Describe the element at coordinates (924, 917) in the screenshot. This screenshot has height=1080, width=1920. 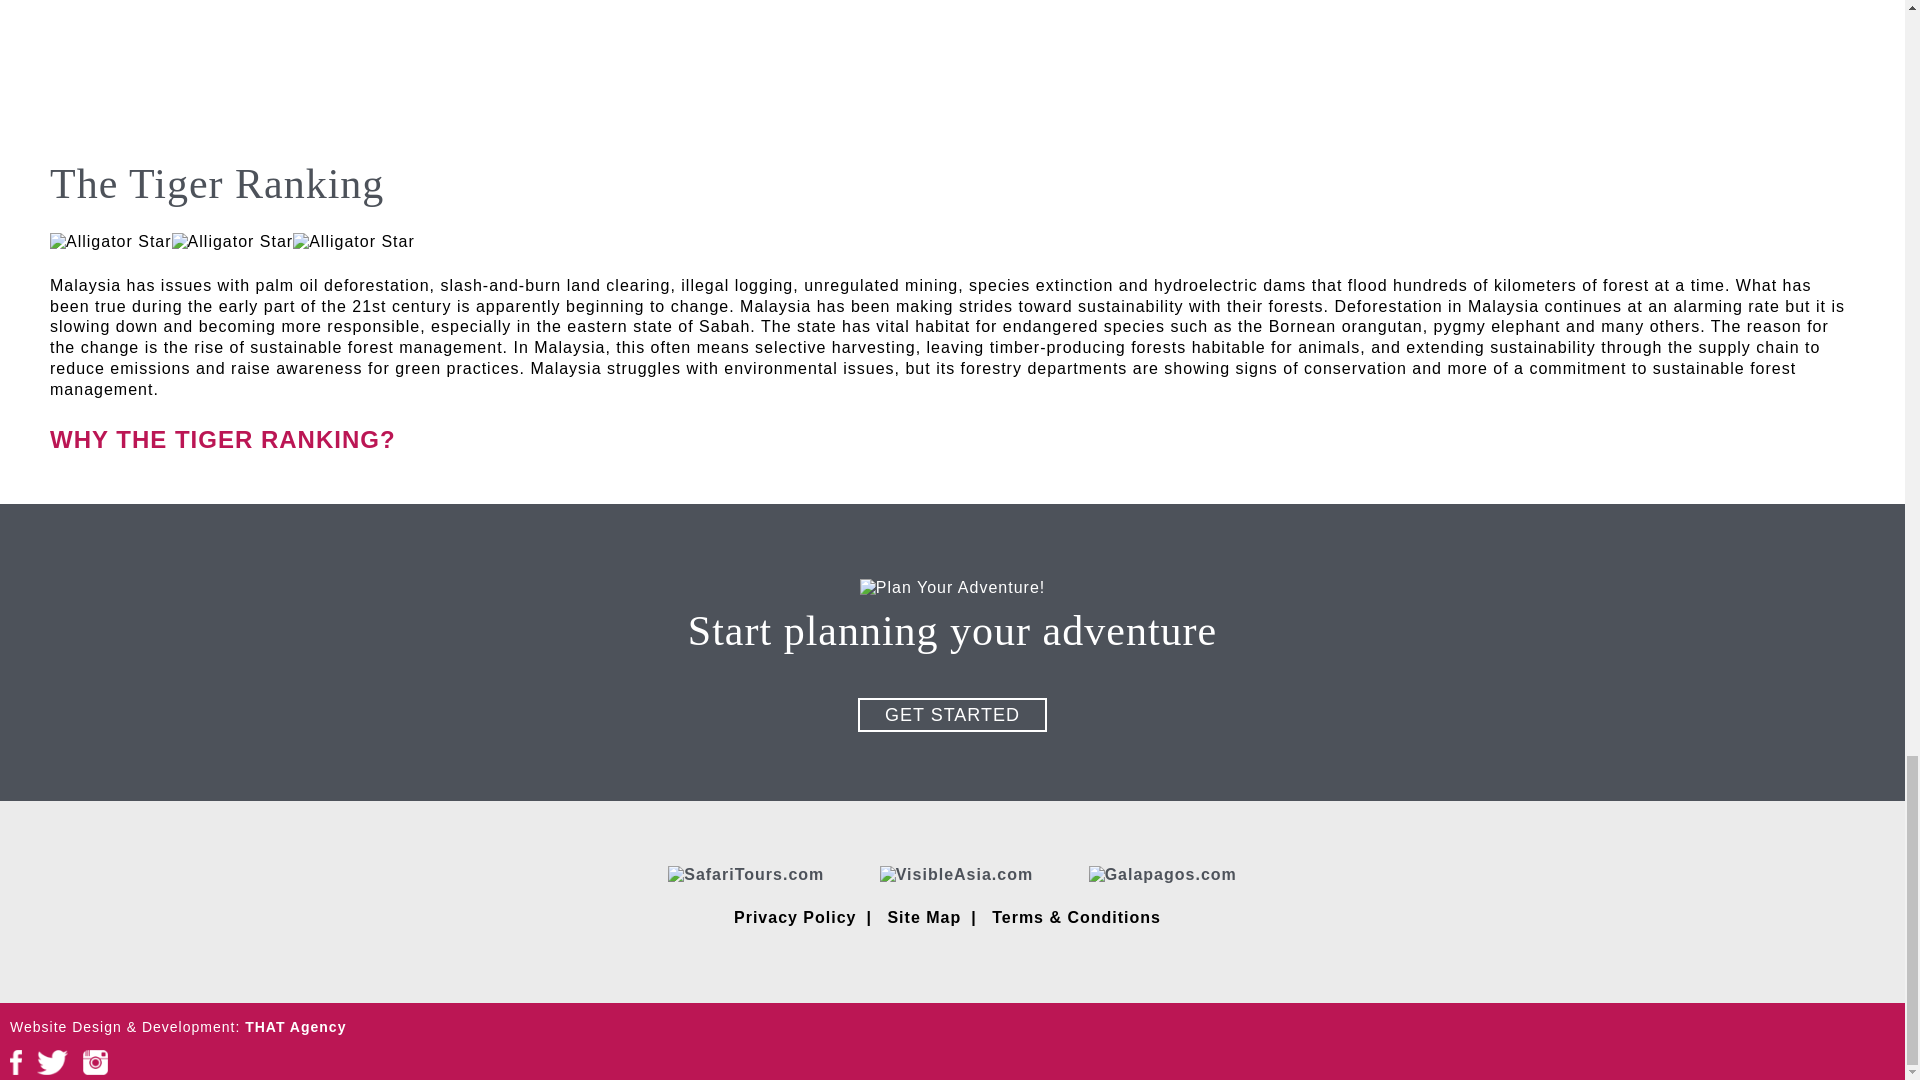
I see `Site Map` at that location.